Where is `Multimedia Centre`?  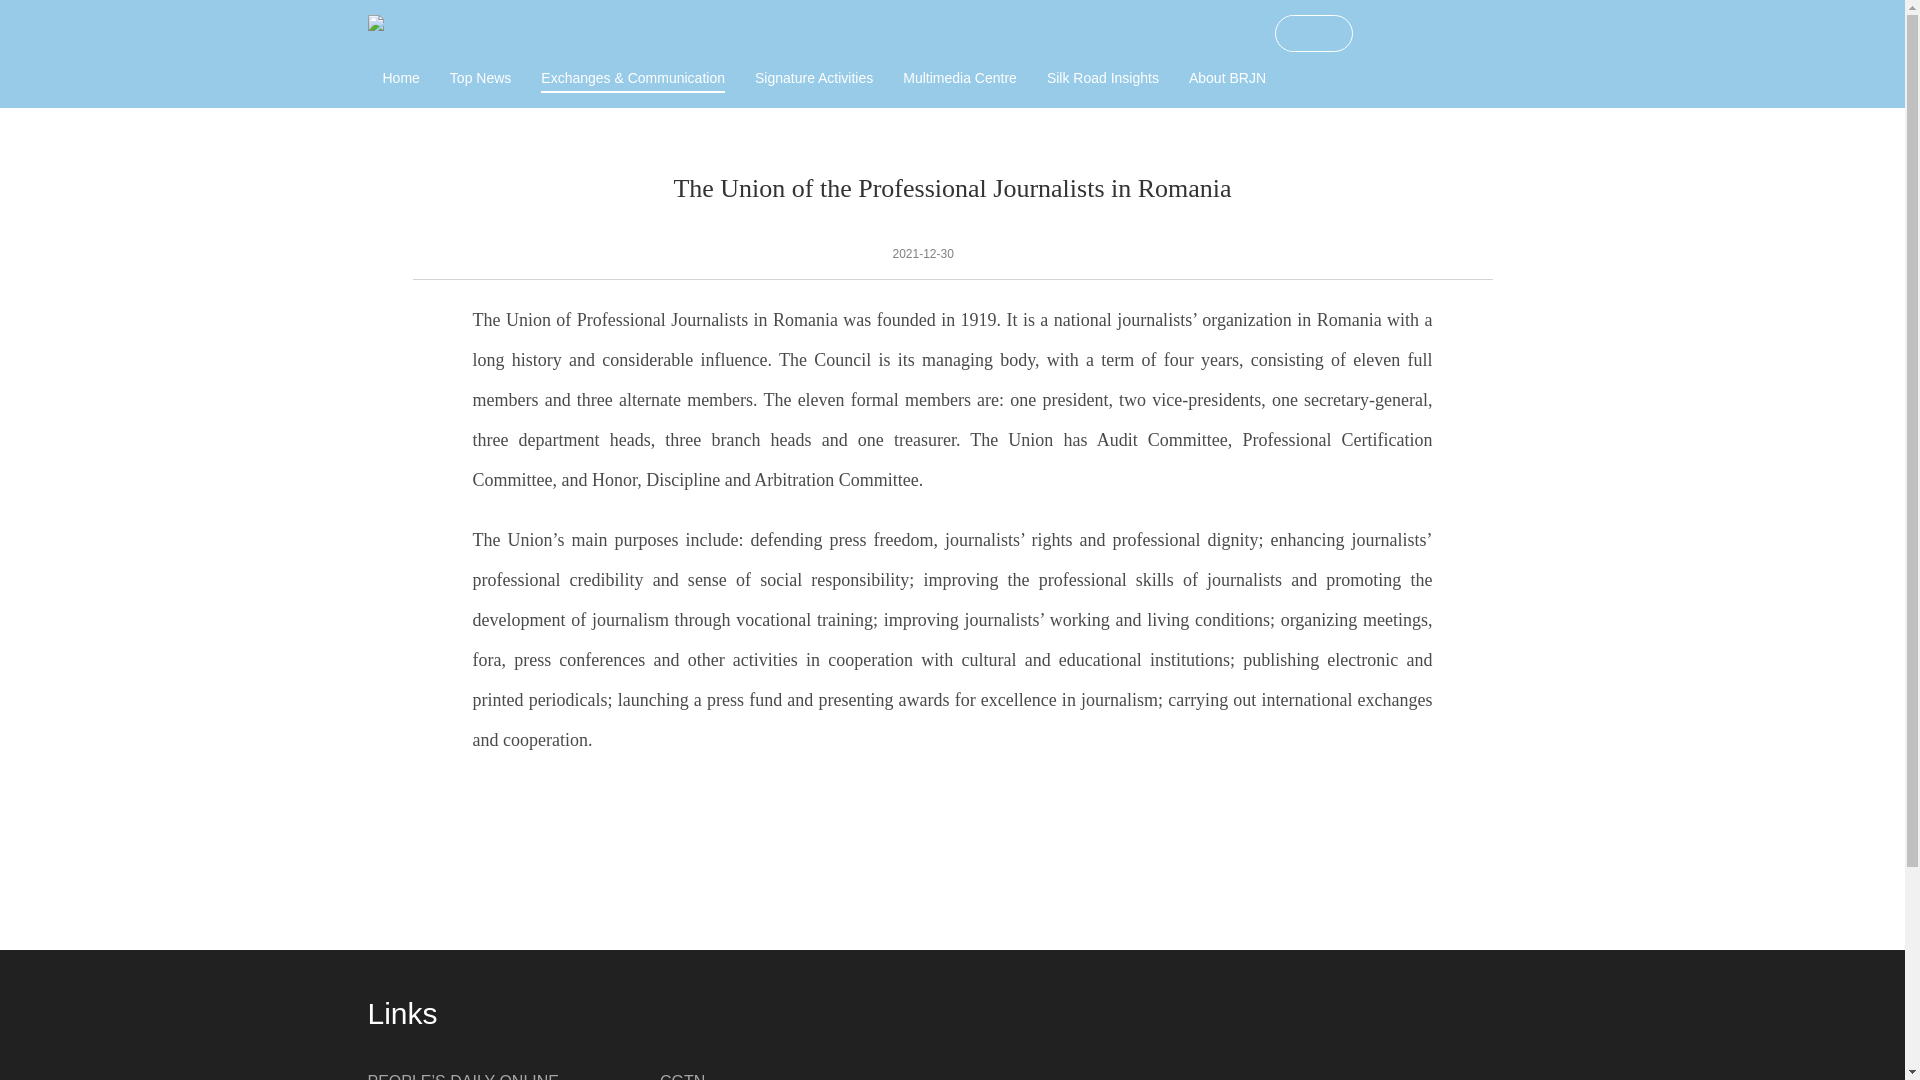
Multimedia Centre is located at coordinates (960, 78).